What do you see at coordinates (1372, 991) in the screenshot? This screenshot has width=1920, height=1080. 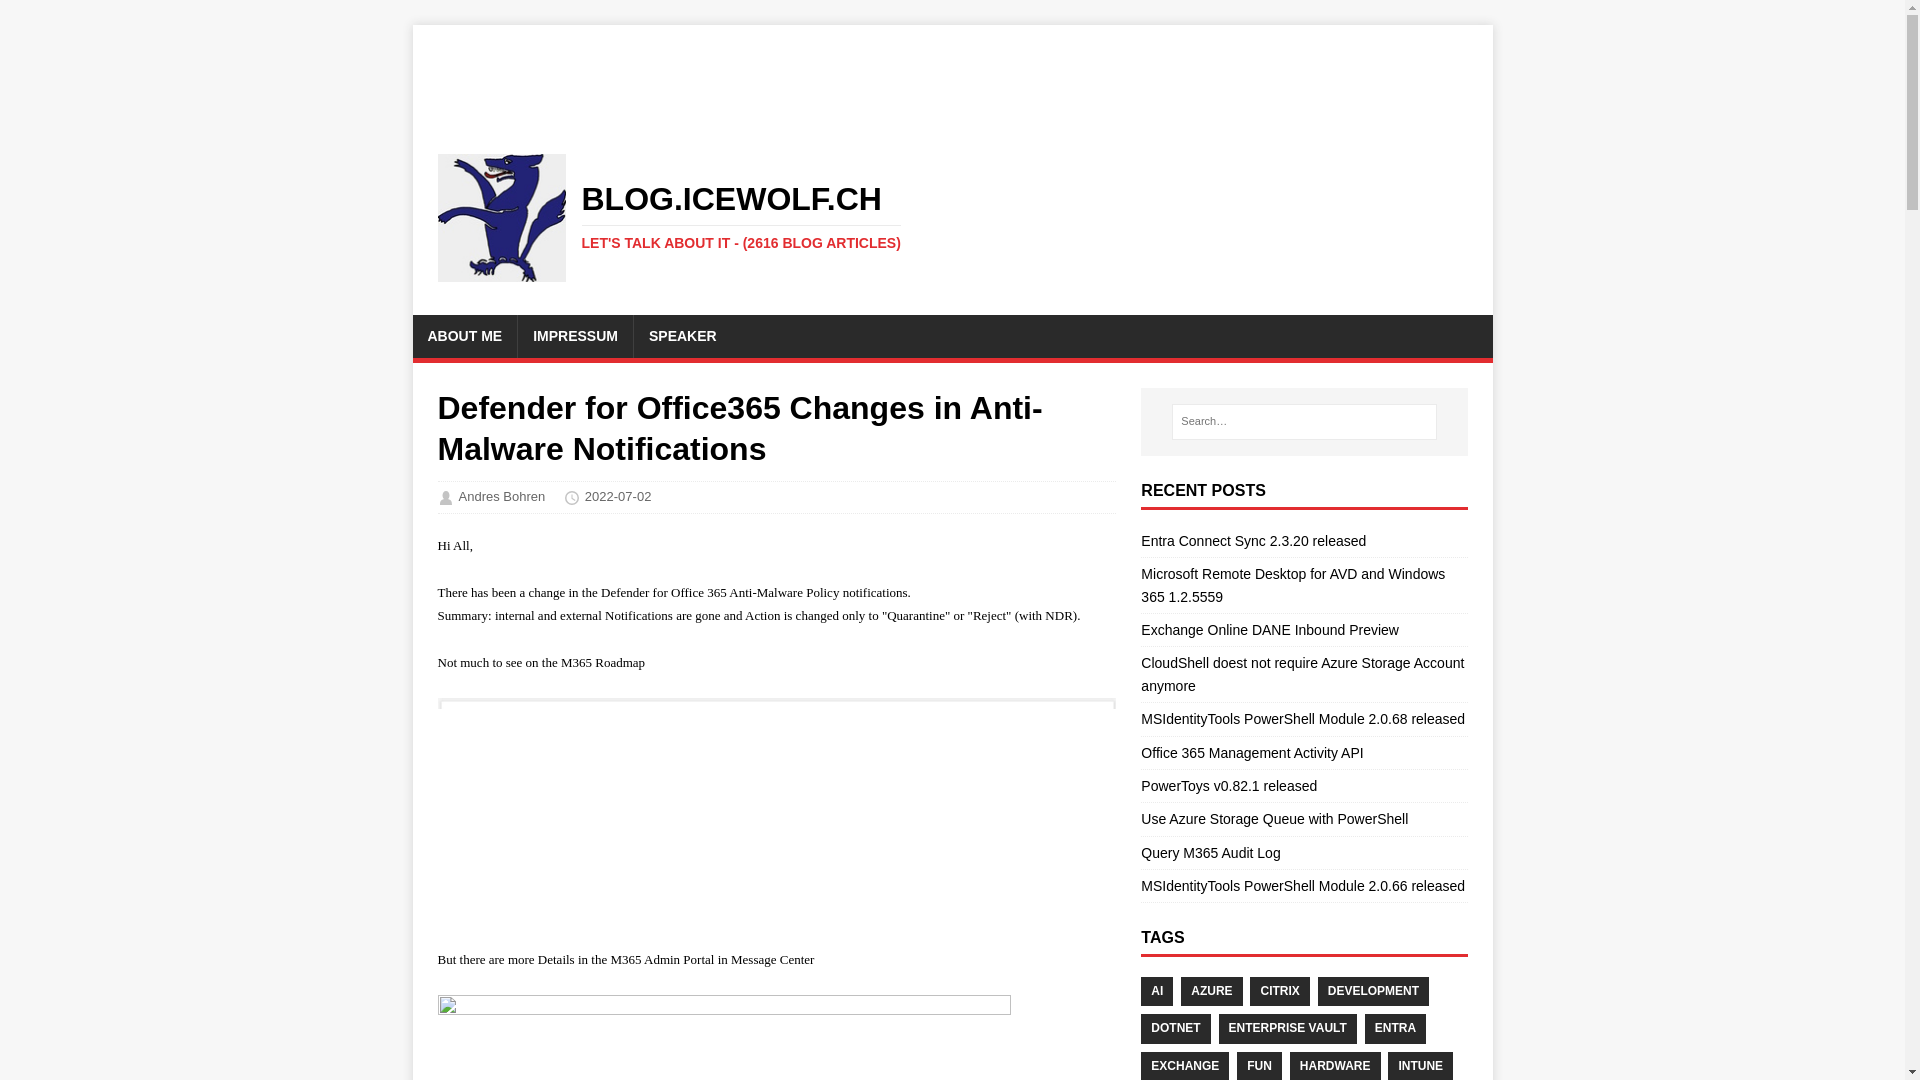 I see `Development` at bounding box center [1372, 991].